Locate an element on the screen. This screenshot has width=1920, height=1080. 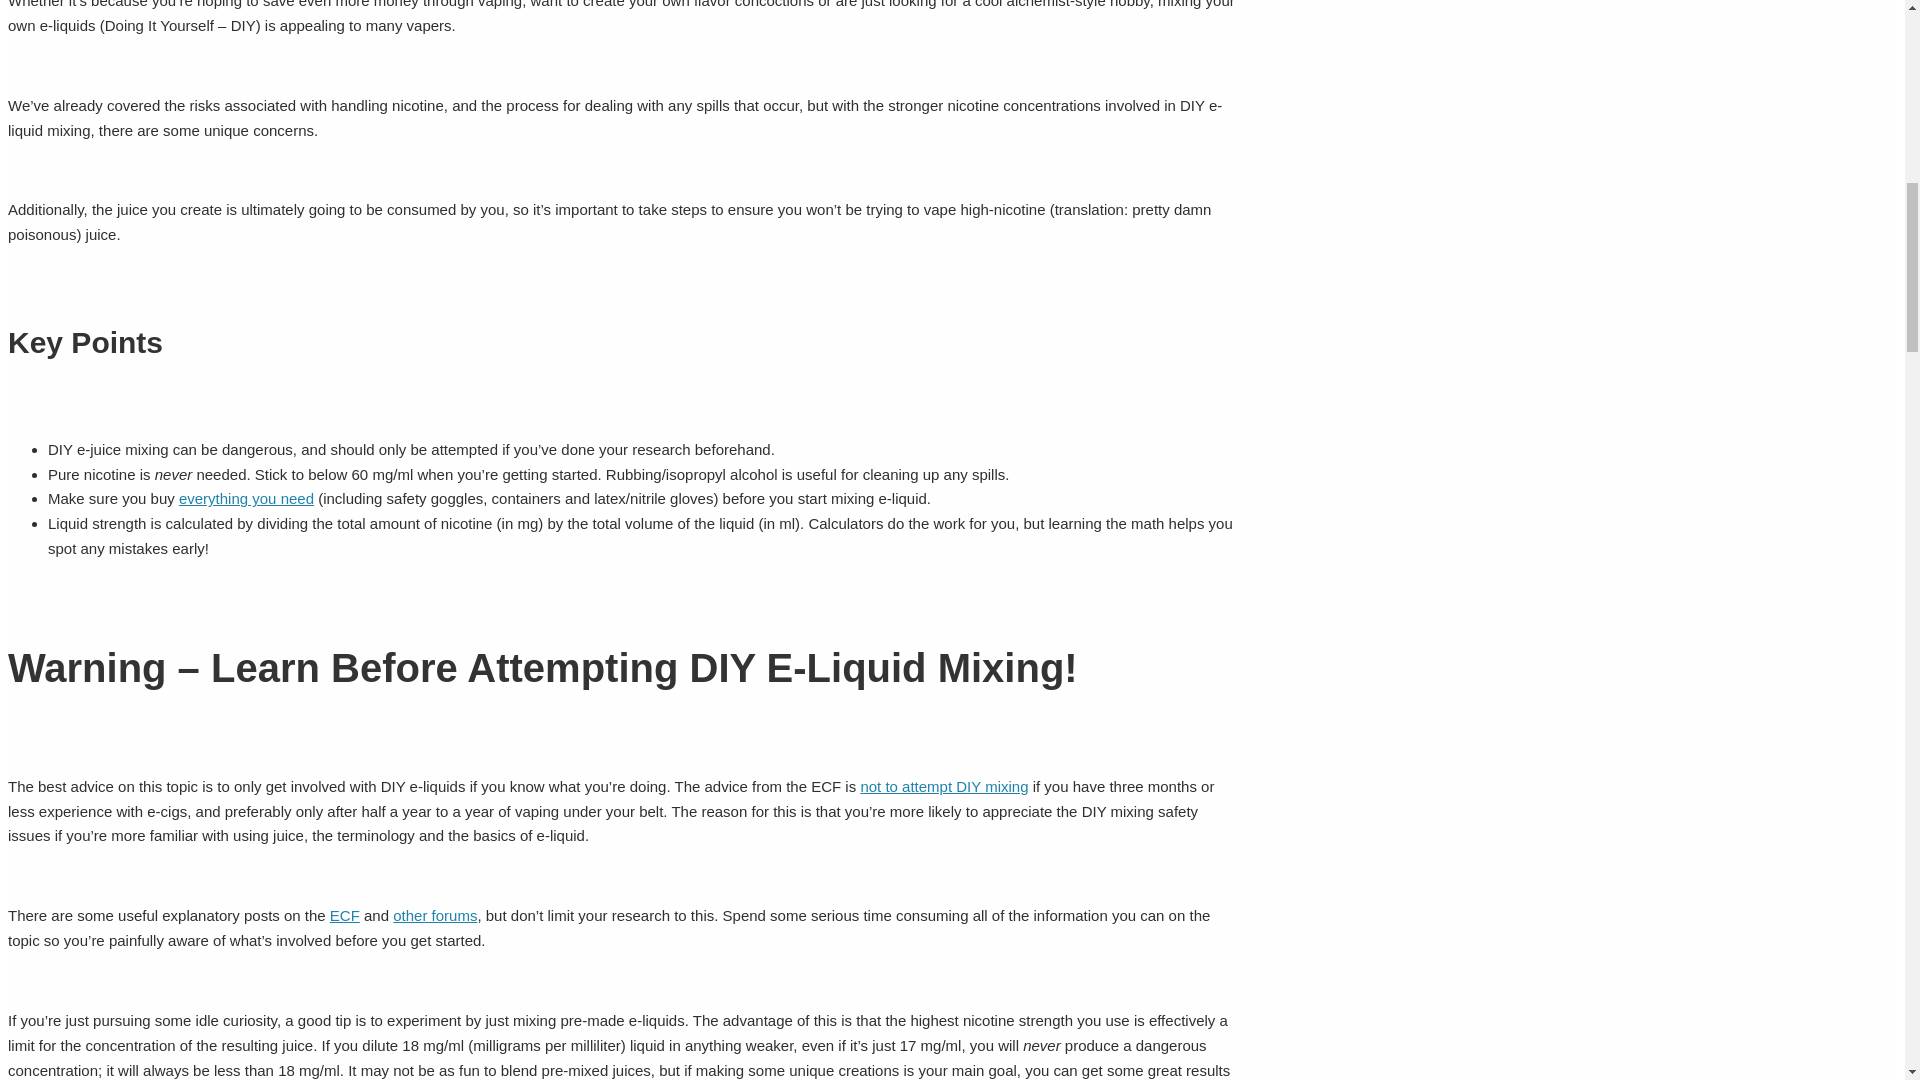
ECF is located at coordinates (345, 916).